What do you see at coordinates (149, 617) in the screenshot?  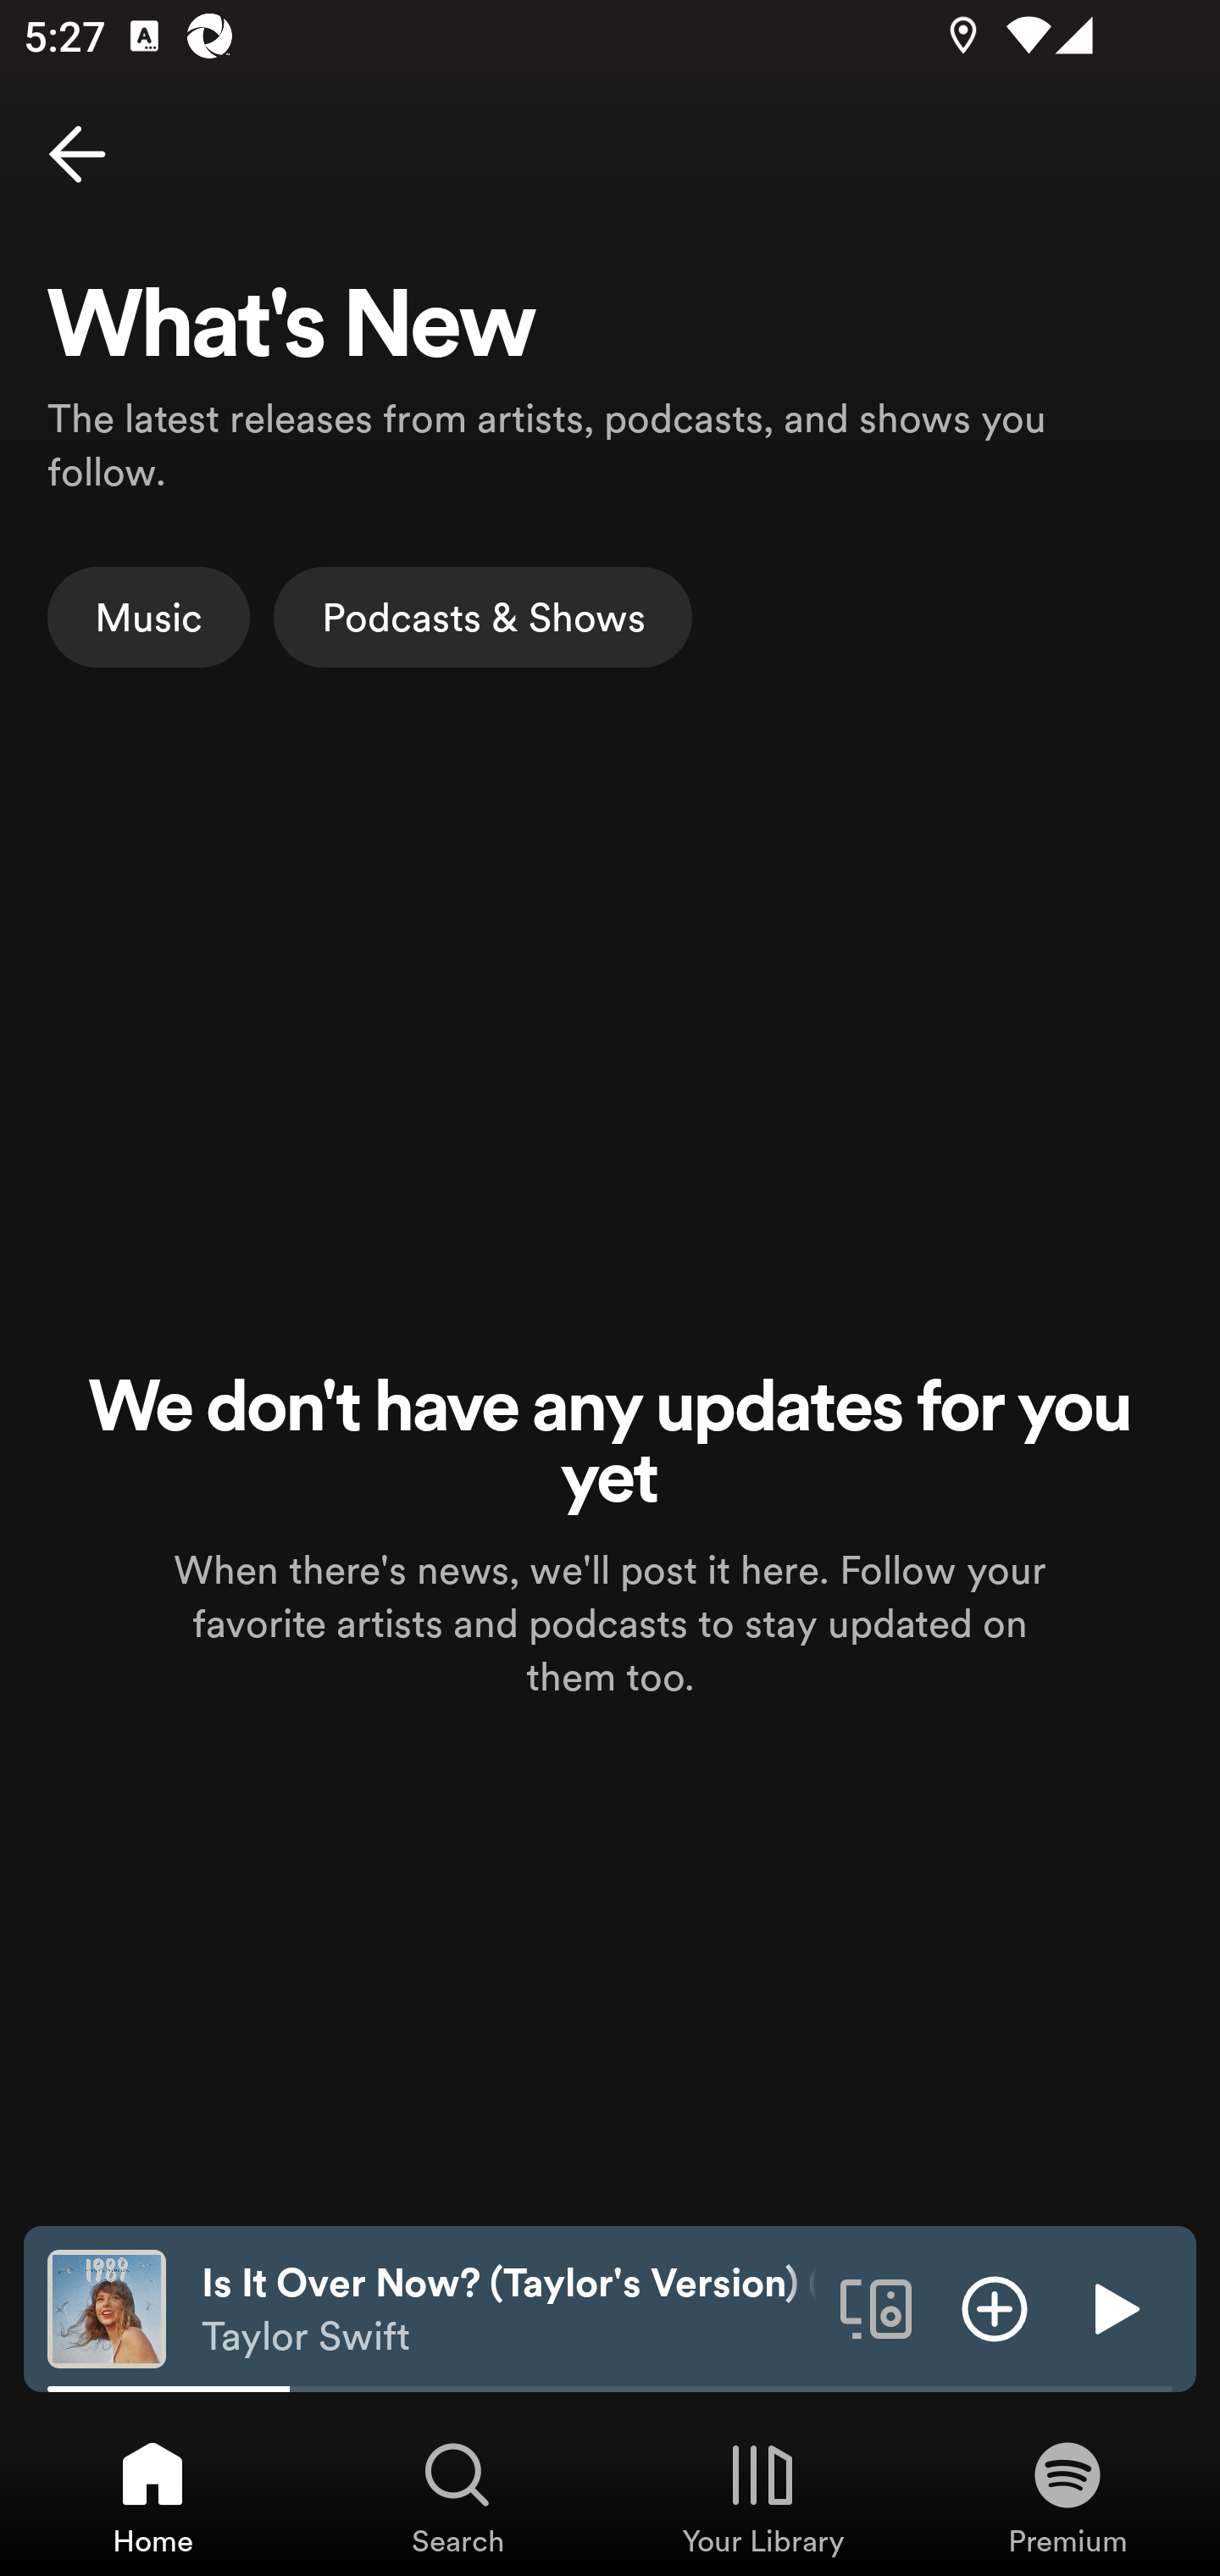 I see `Music; show only Music` at bounding box center [149, 617].